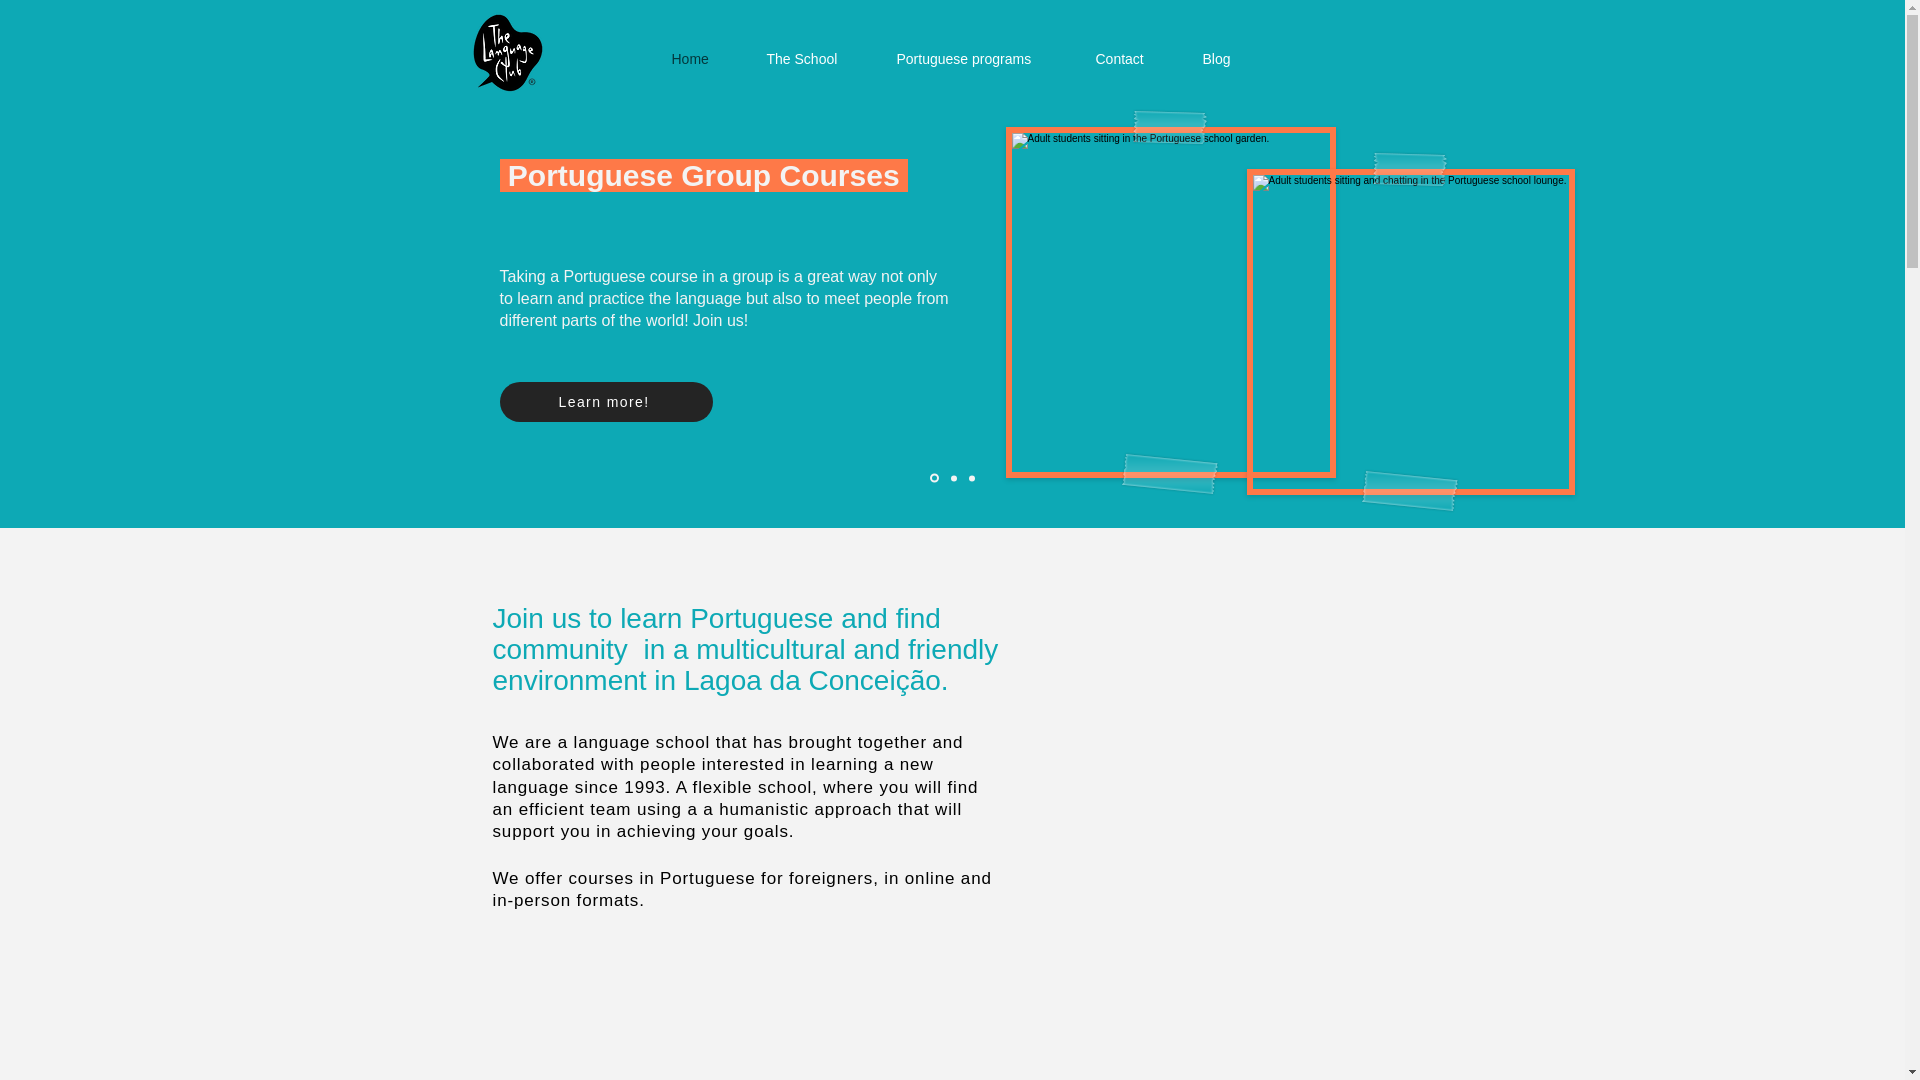 This screenshot has height=1080, width=1920. What do you see at coordinates (606, 402) in the screenshot?
I see `Learn more!` at bounding box center [606, 402].